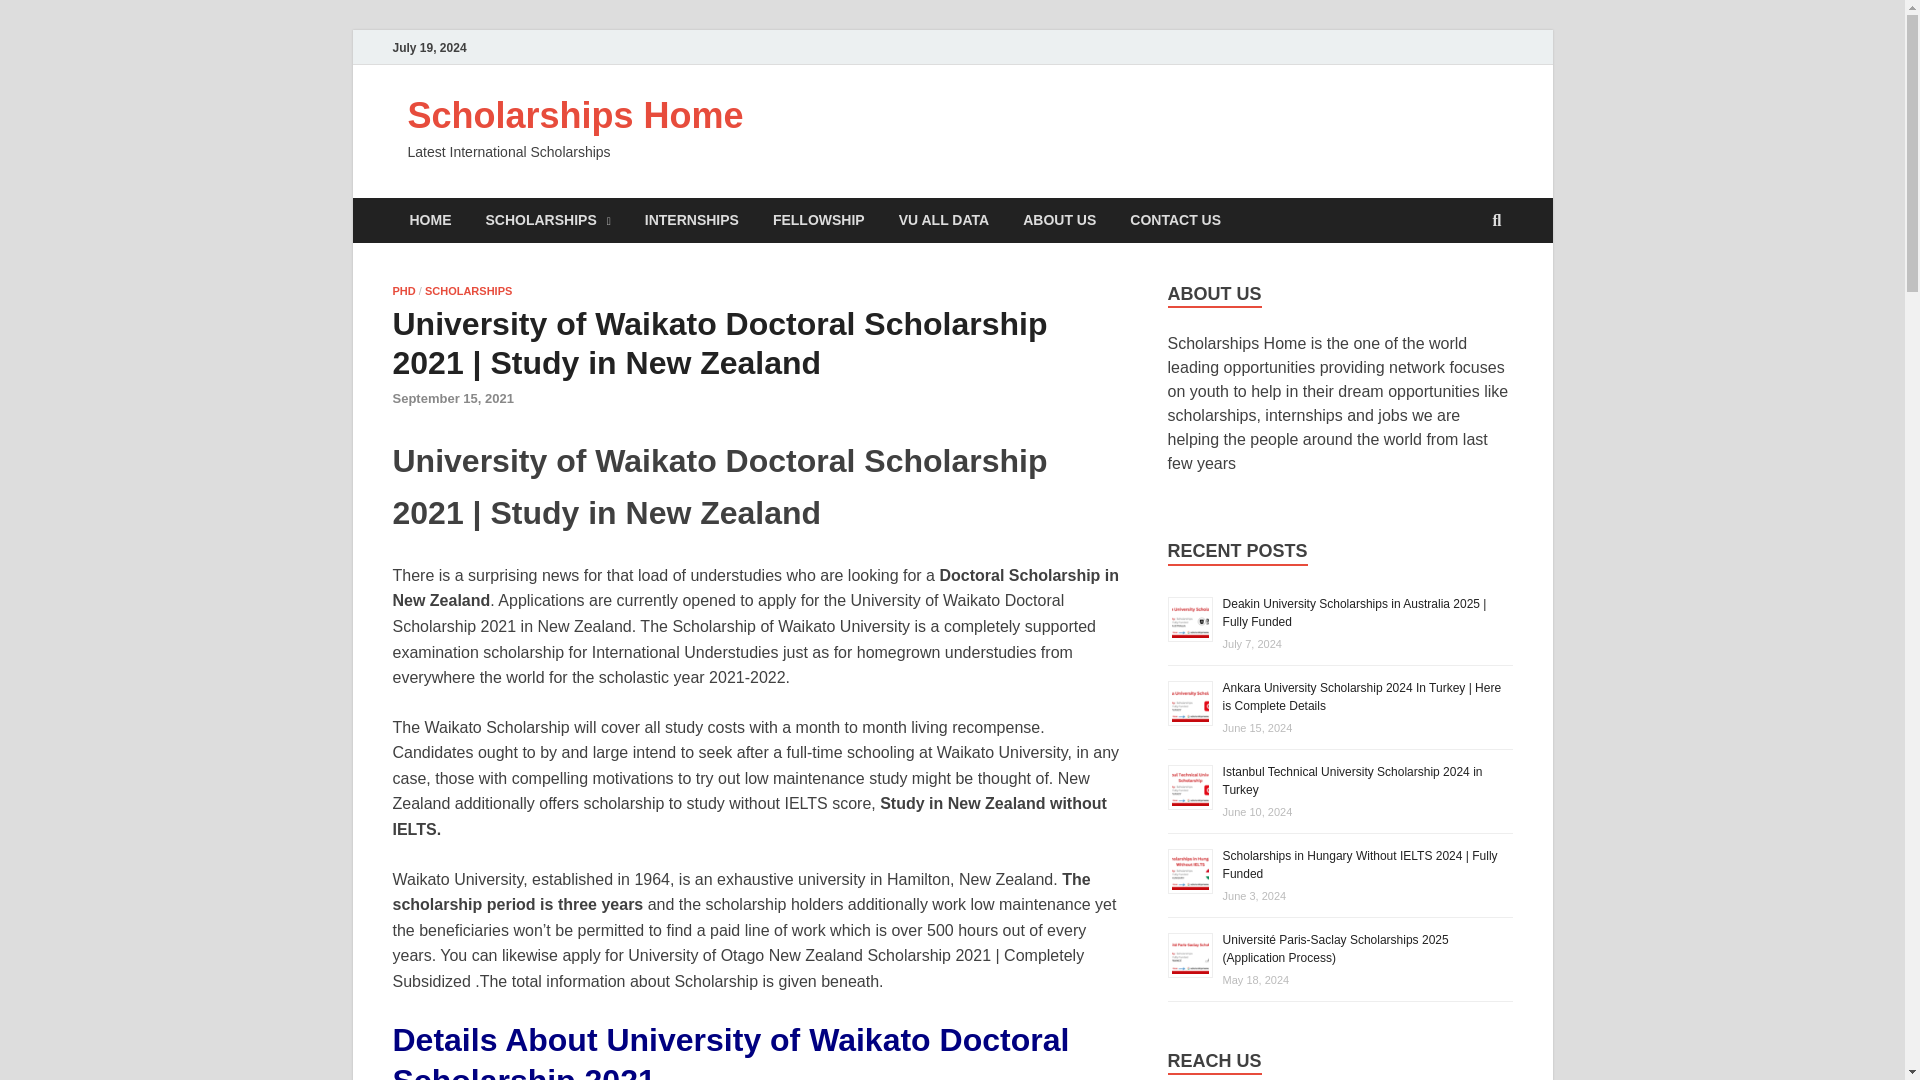  What do you see at coordinates (548, 220) in the screenshot?
I see `SCHOLARSHIPS` at bounding box center [548, 220].